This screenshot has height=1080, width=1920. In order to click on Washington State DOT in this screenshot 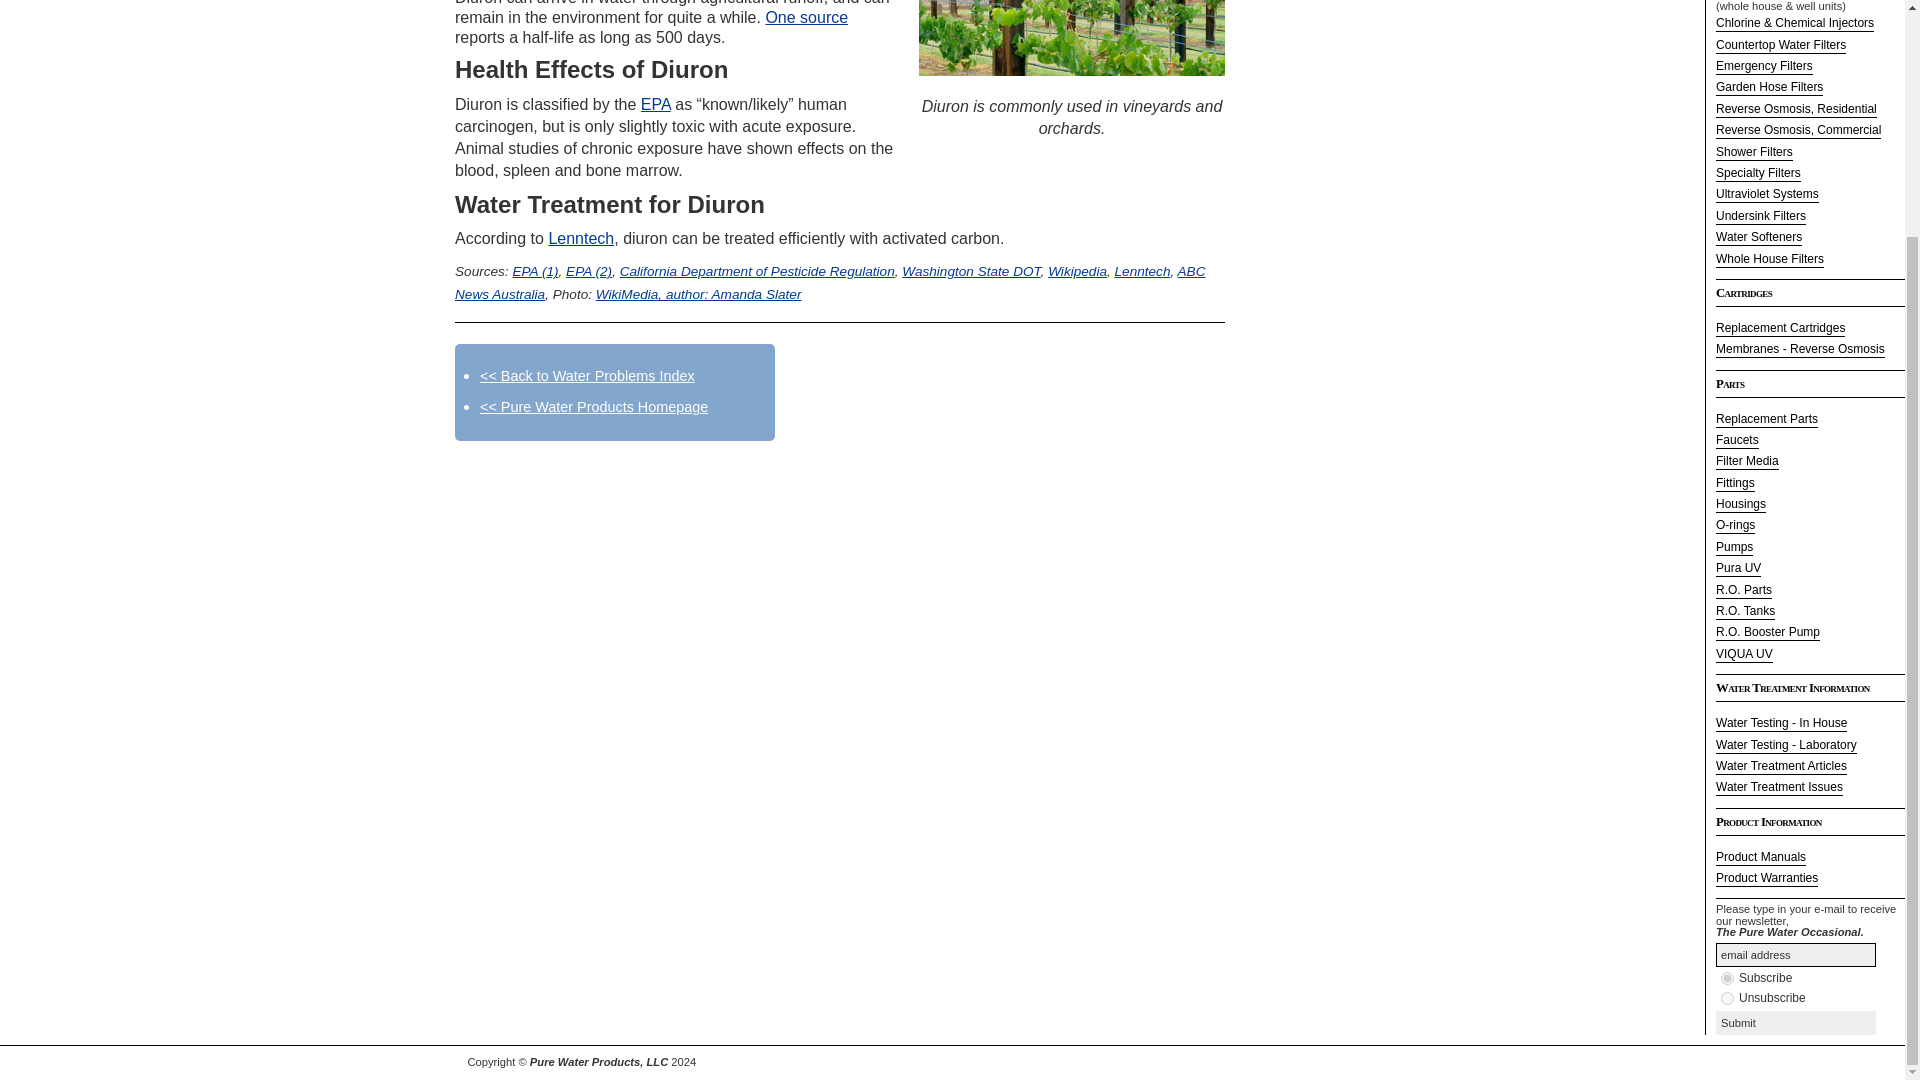, I will do `click(971, 270)`.